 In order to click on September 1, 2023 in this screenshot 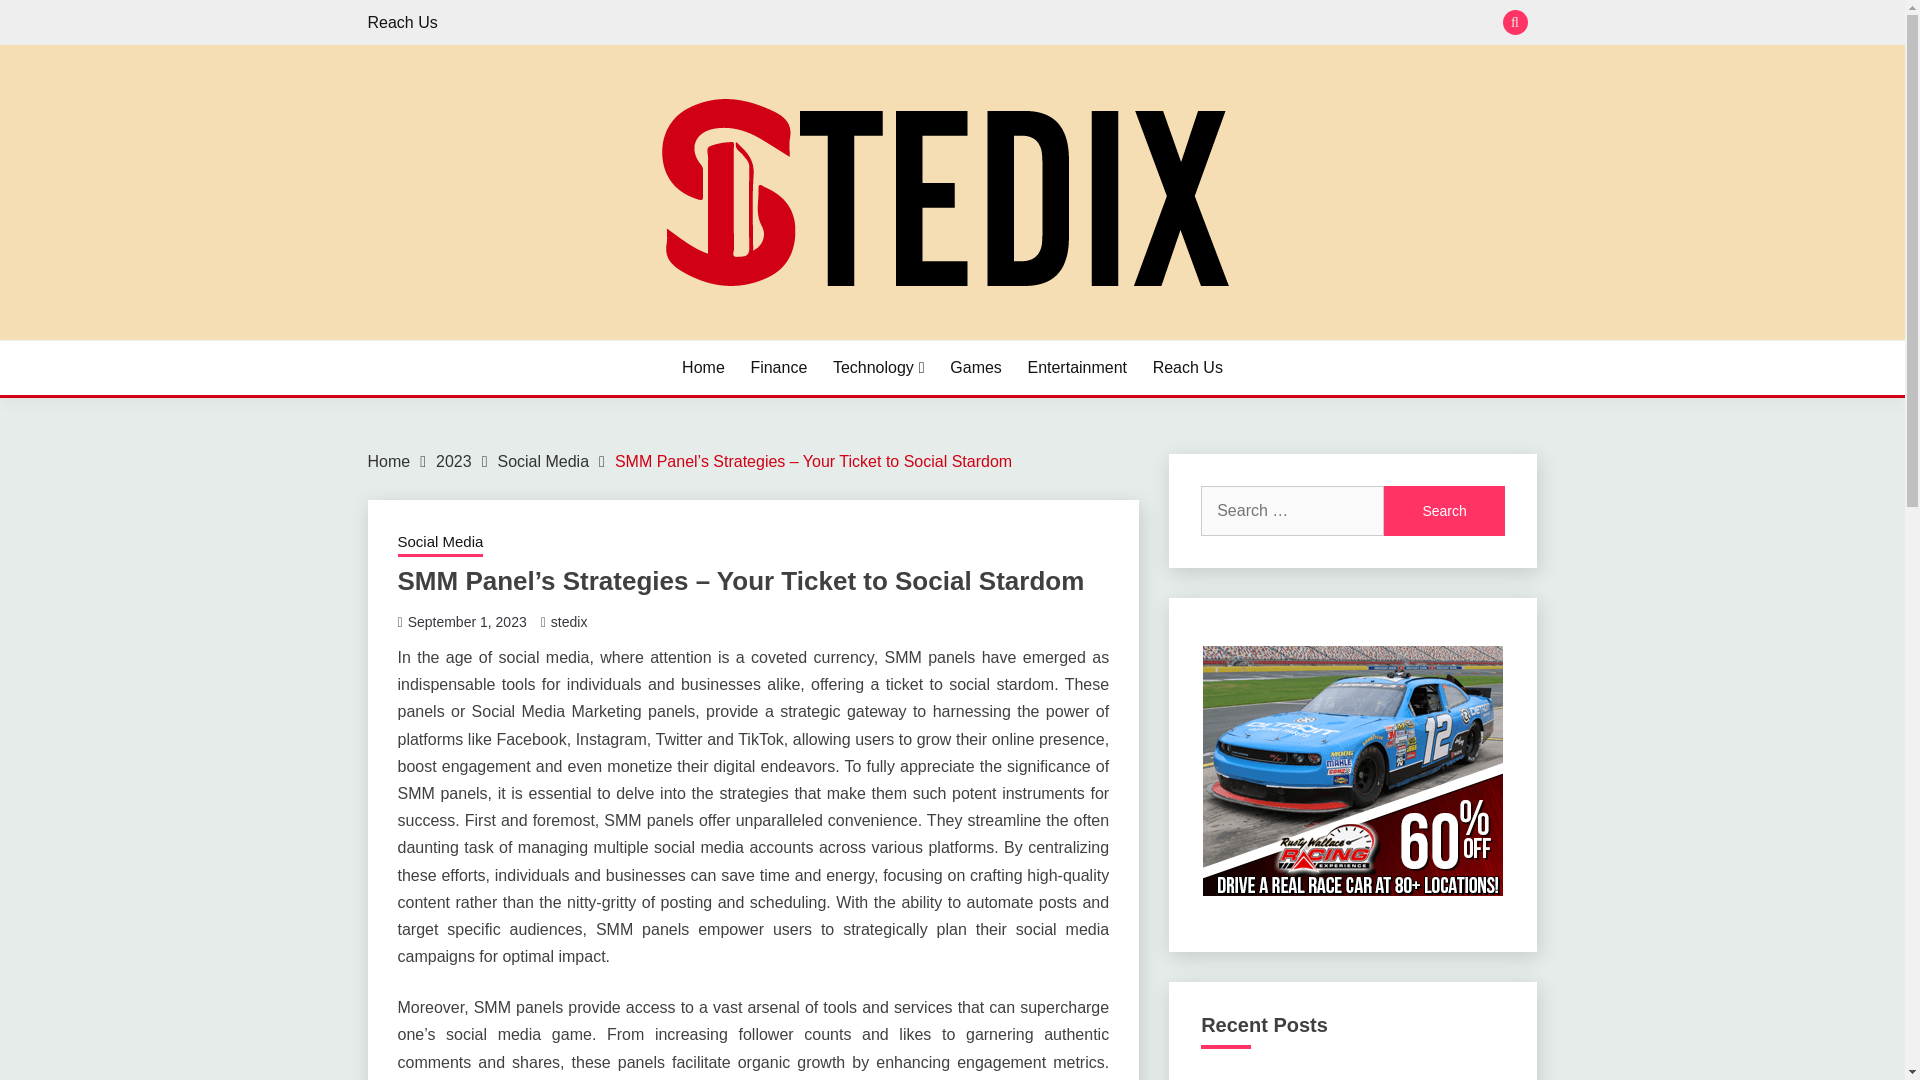, I will do `click(466, 622)`.